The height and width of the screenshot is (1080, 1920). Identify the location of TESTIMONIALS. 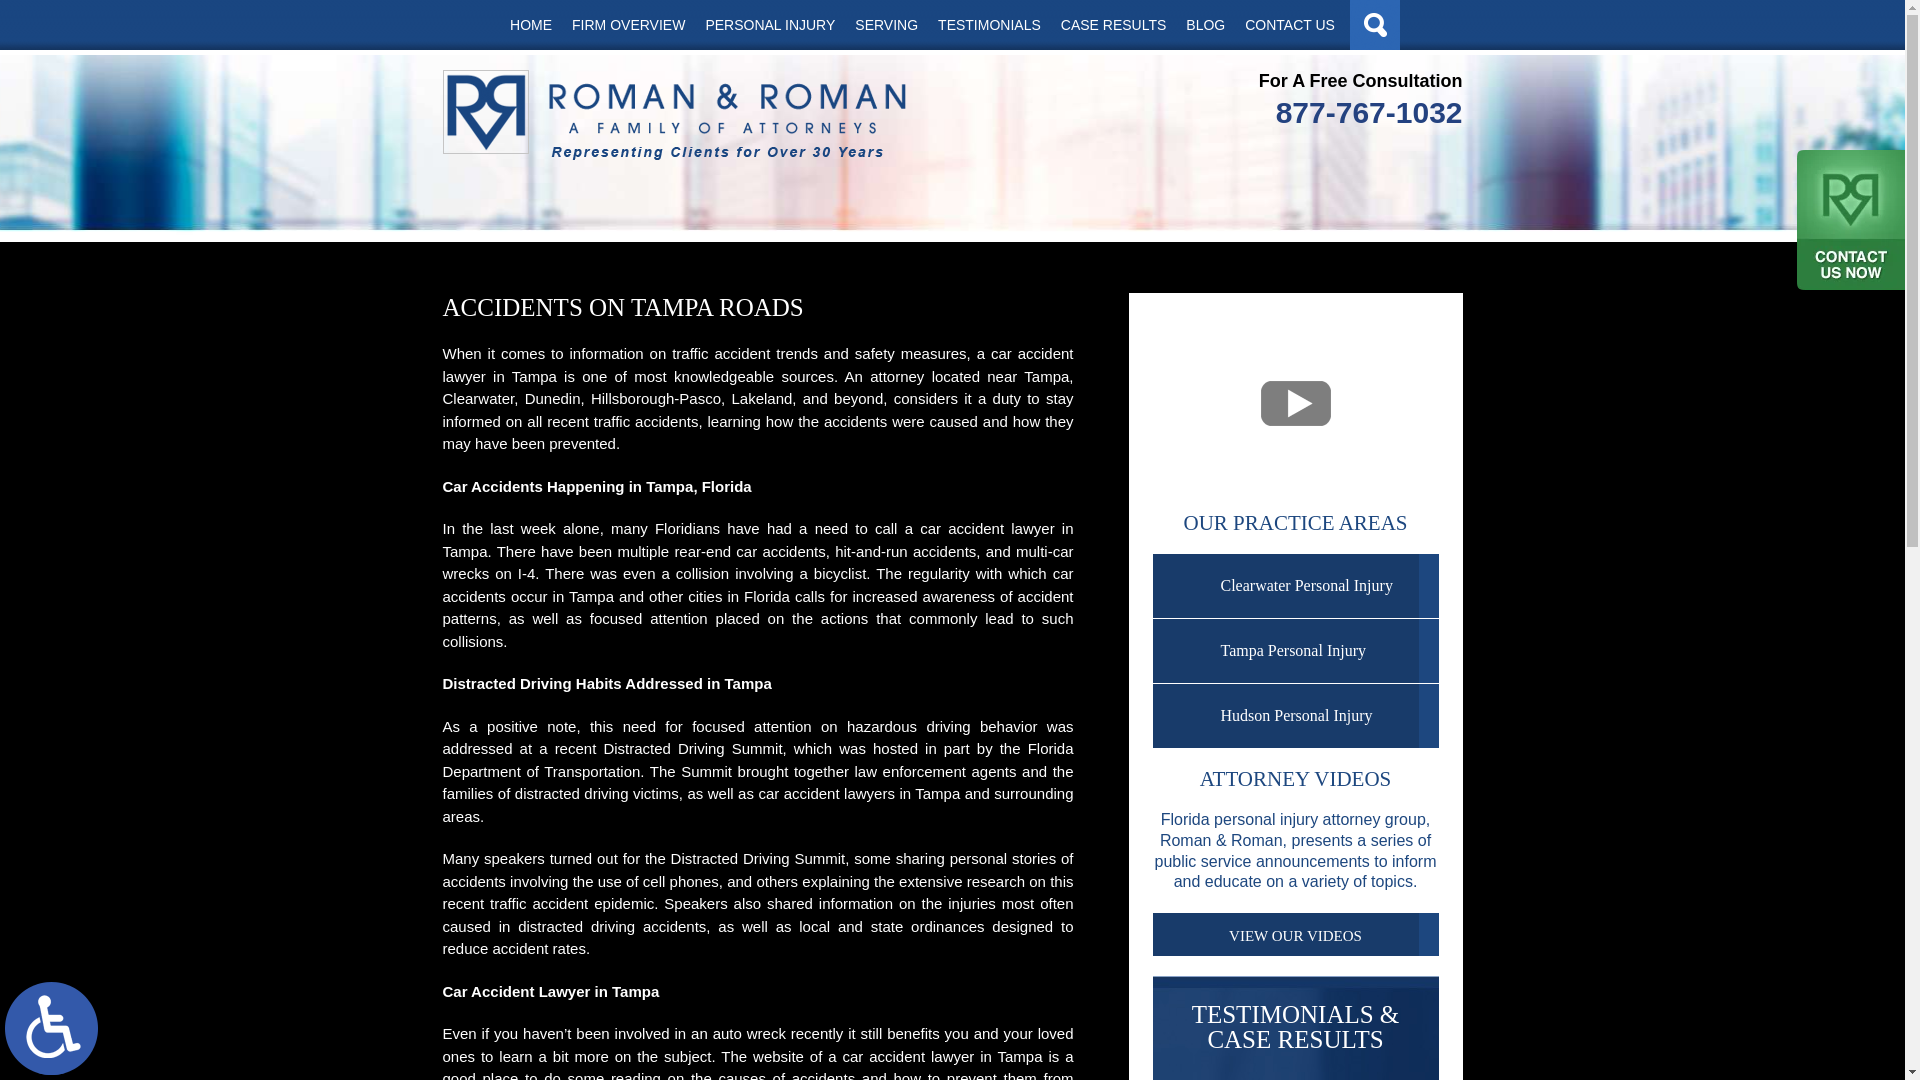
(988, 24).